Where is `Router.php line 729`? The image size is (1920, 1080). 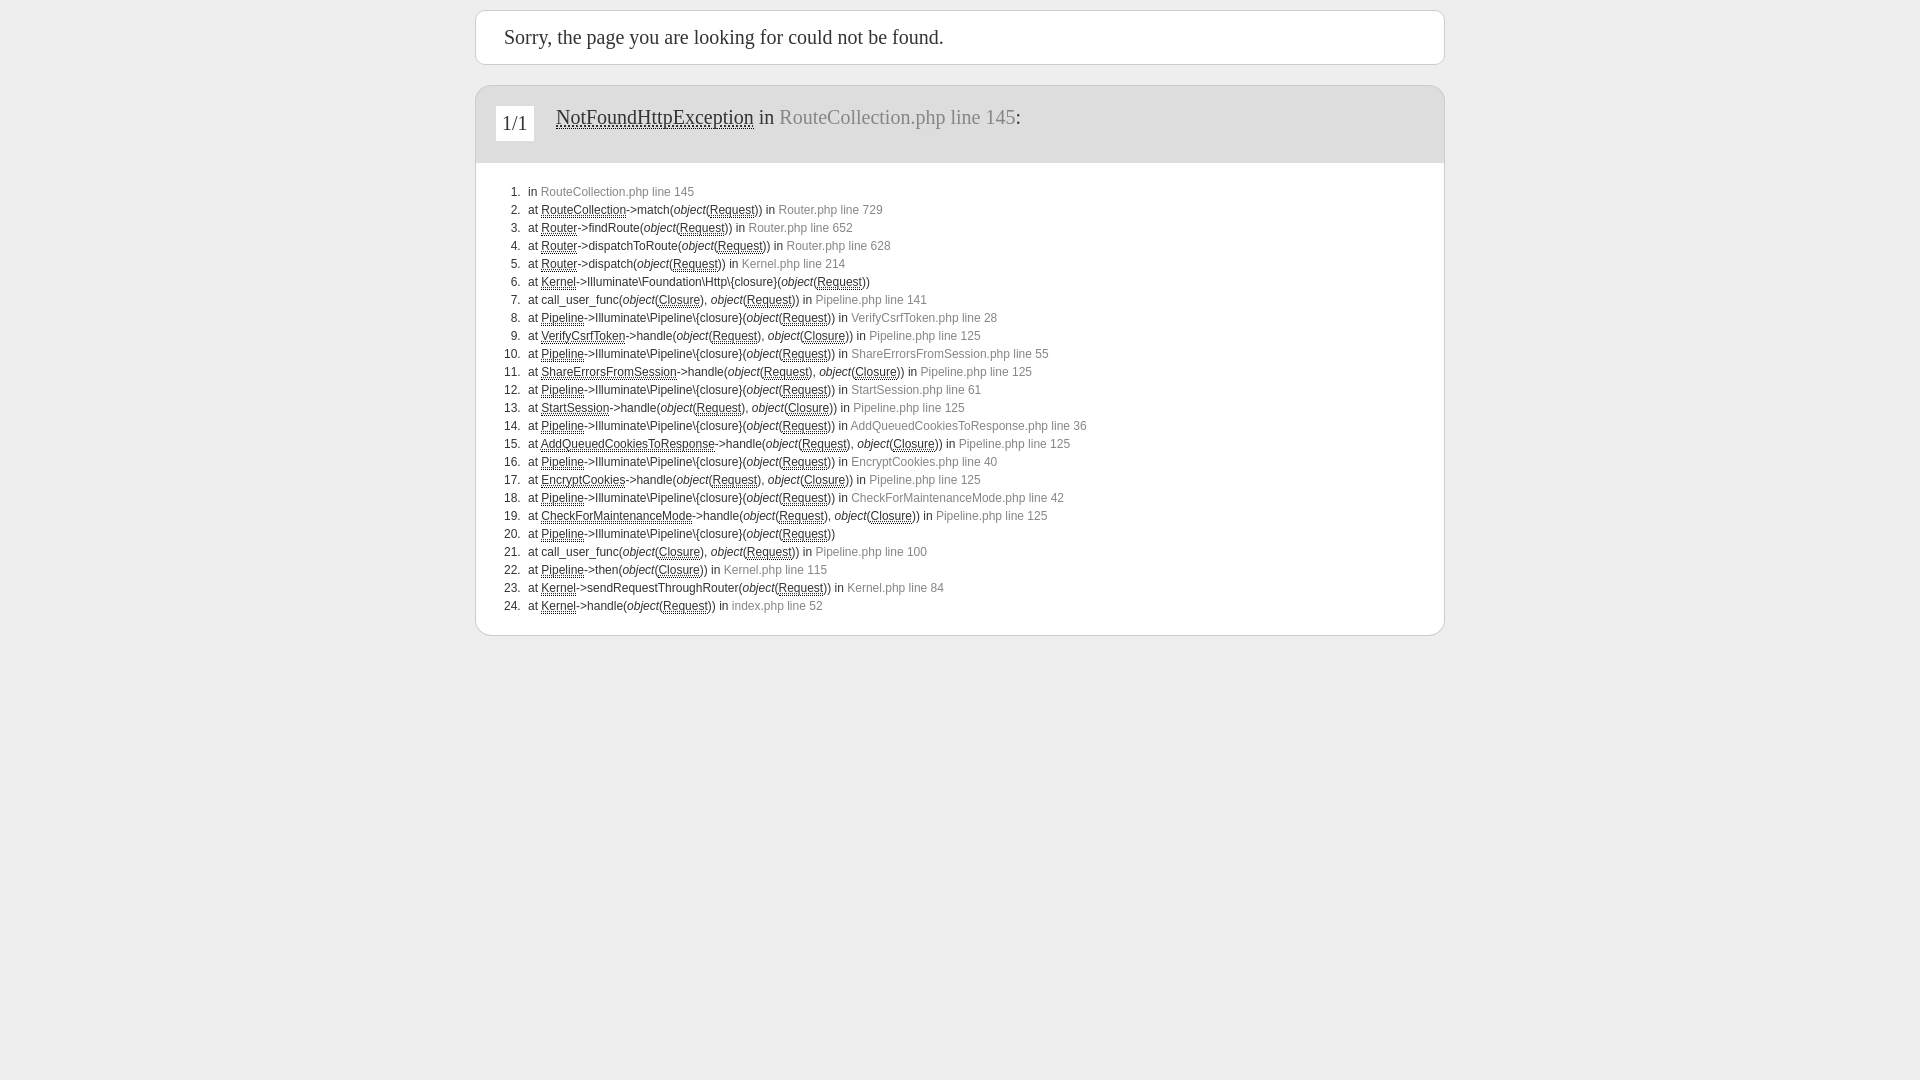 Router.php line 729 is located at coordinates (830, 210).